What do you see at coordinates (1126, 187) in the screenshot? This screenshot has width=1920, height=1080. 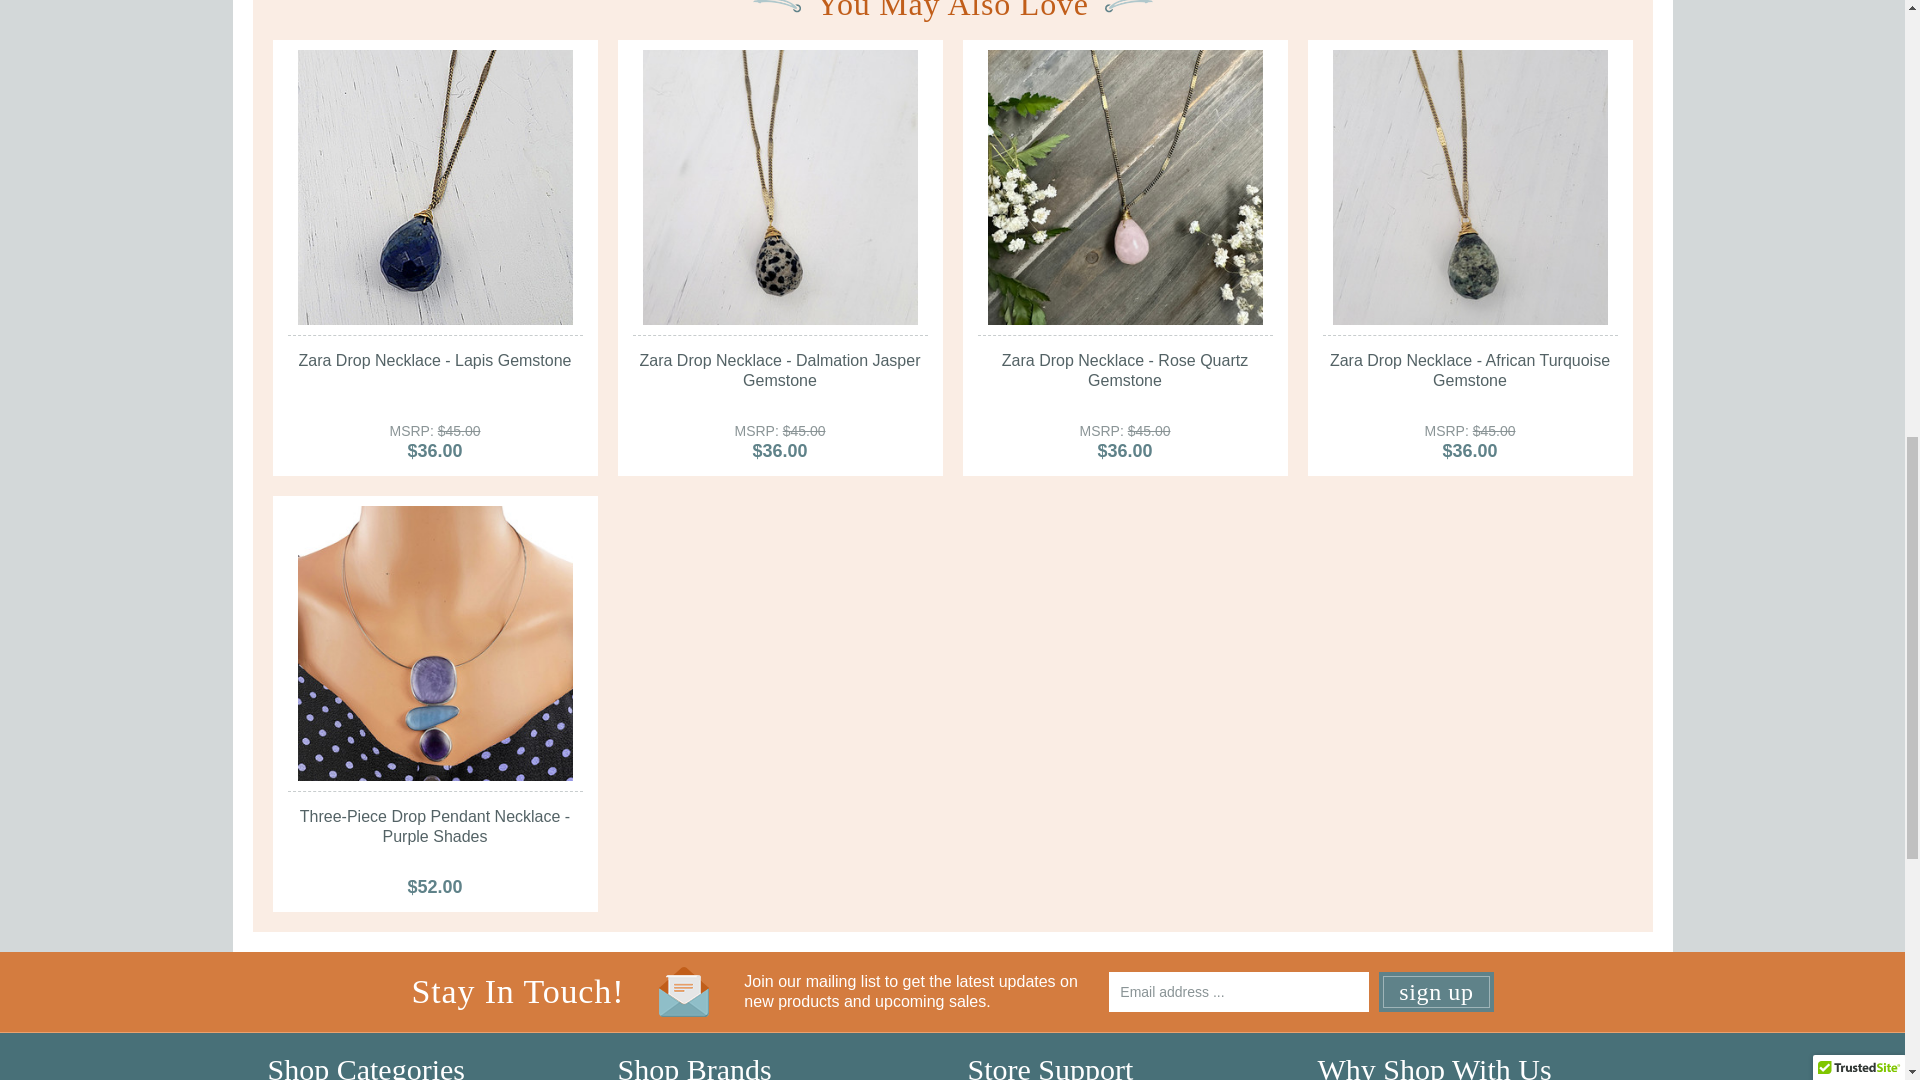 I see `Zara Drop Necklace - Rose Quartz Gemstone` at bounding box center [1126, 187].